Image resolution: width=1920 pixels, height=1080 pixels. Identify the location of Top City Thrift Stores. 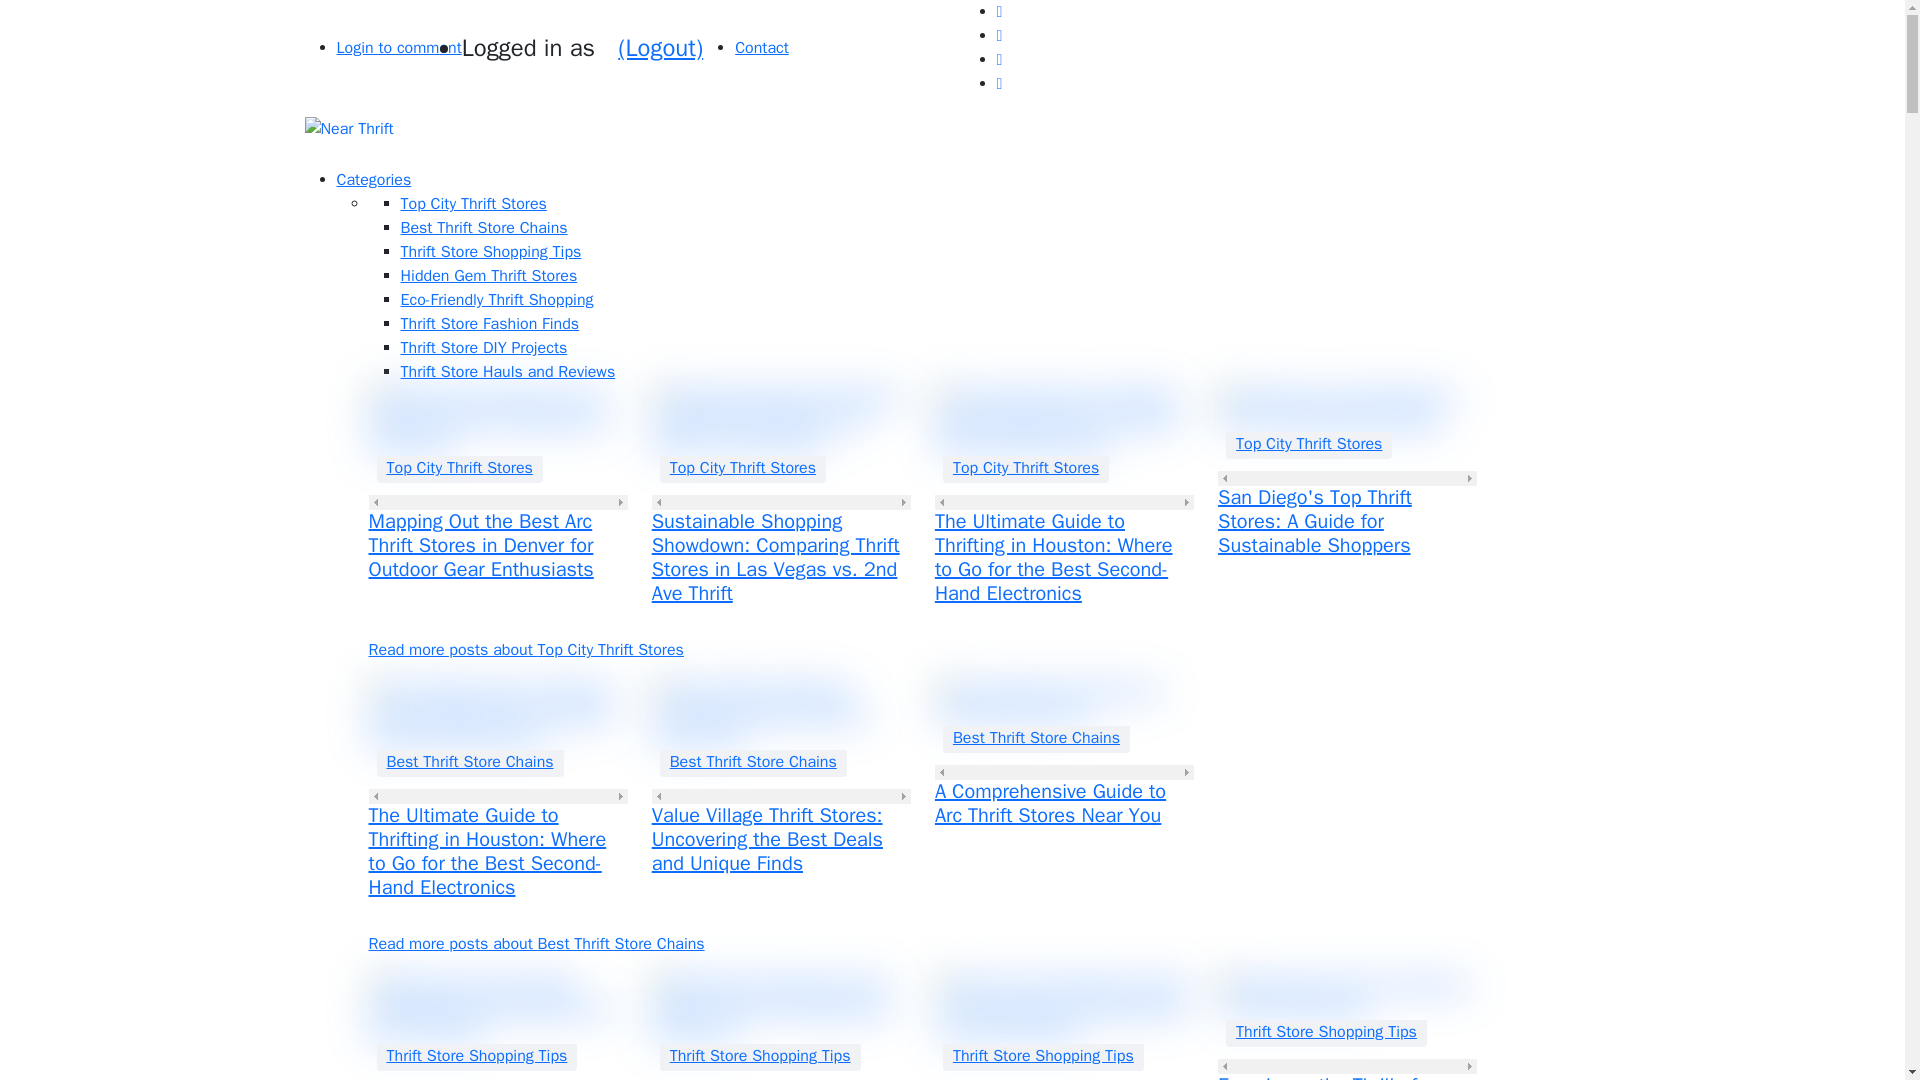
(1309, 444).